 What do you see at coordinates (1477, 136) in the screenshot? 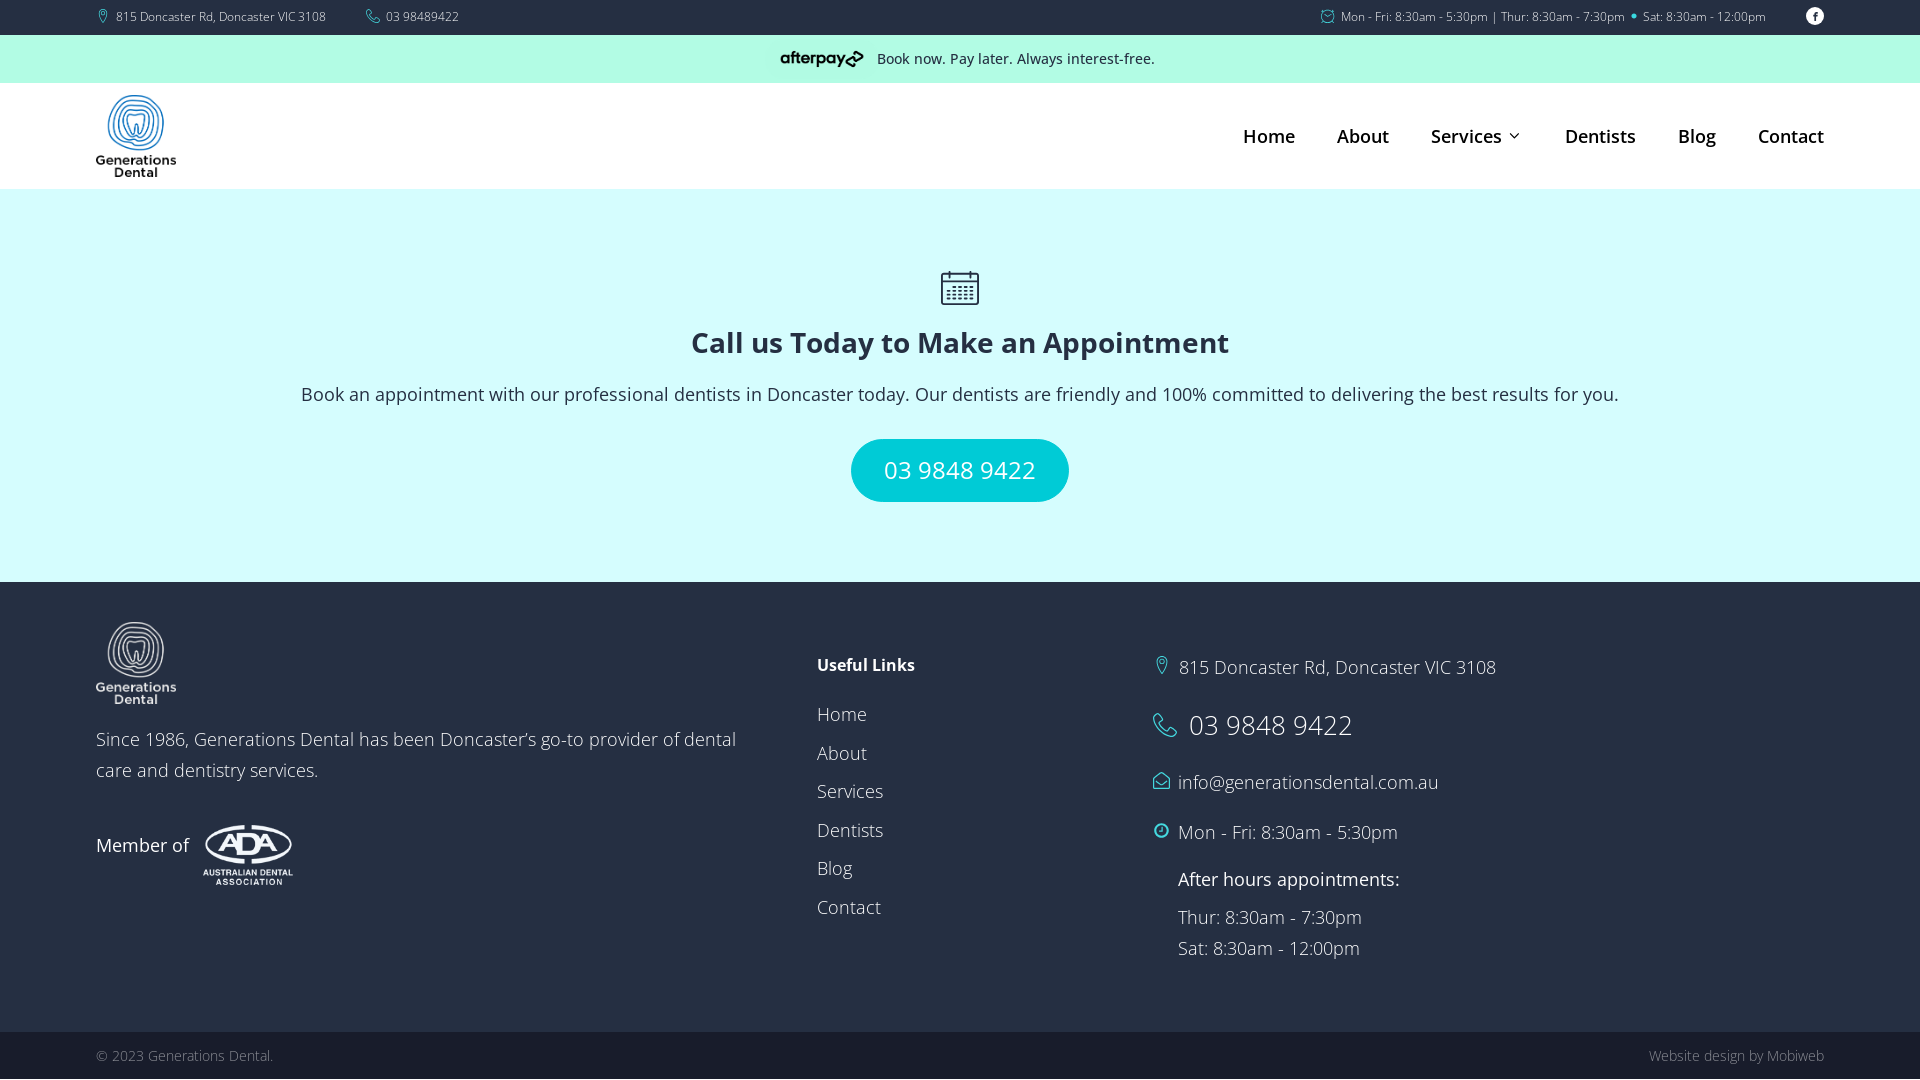
I see `Services` at bounding box center [1477, 136].